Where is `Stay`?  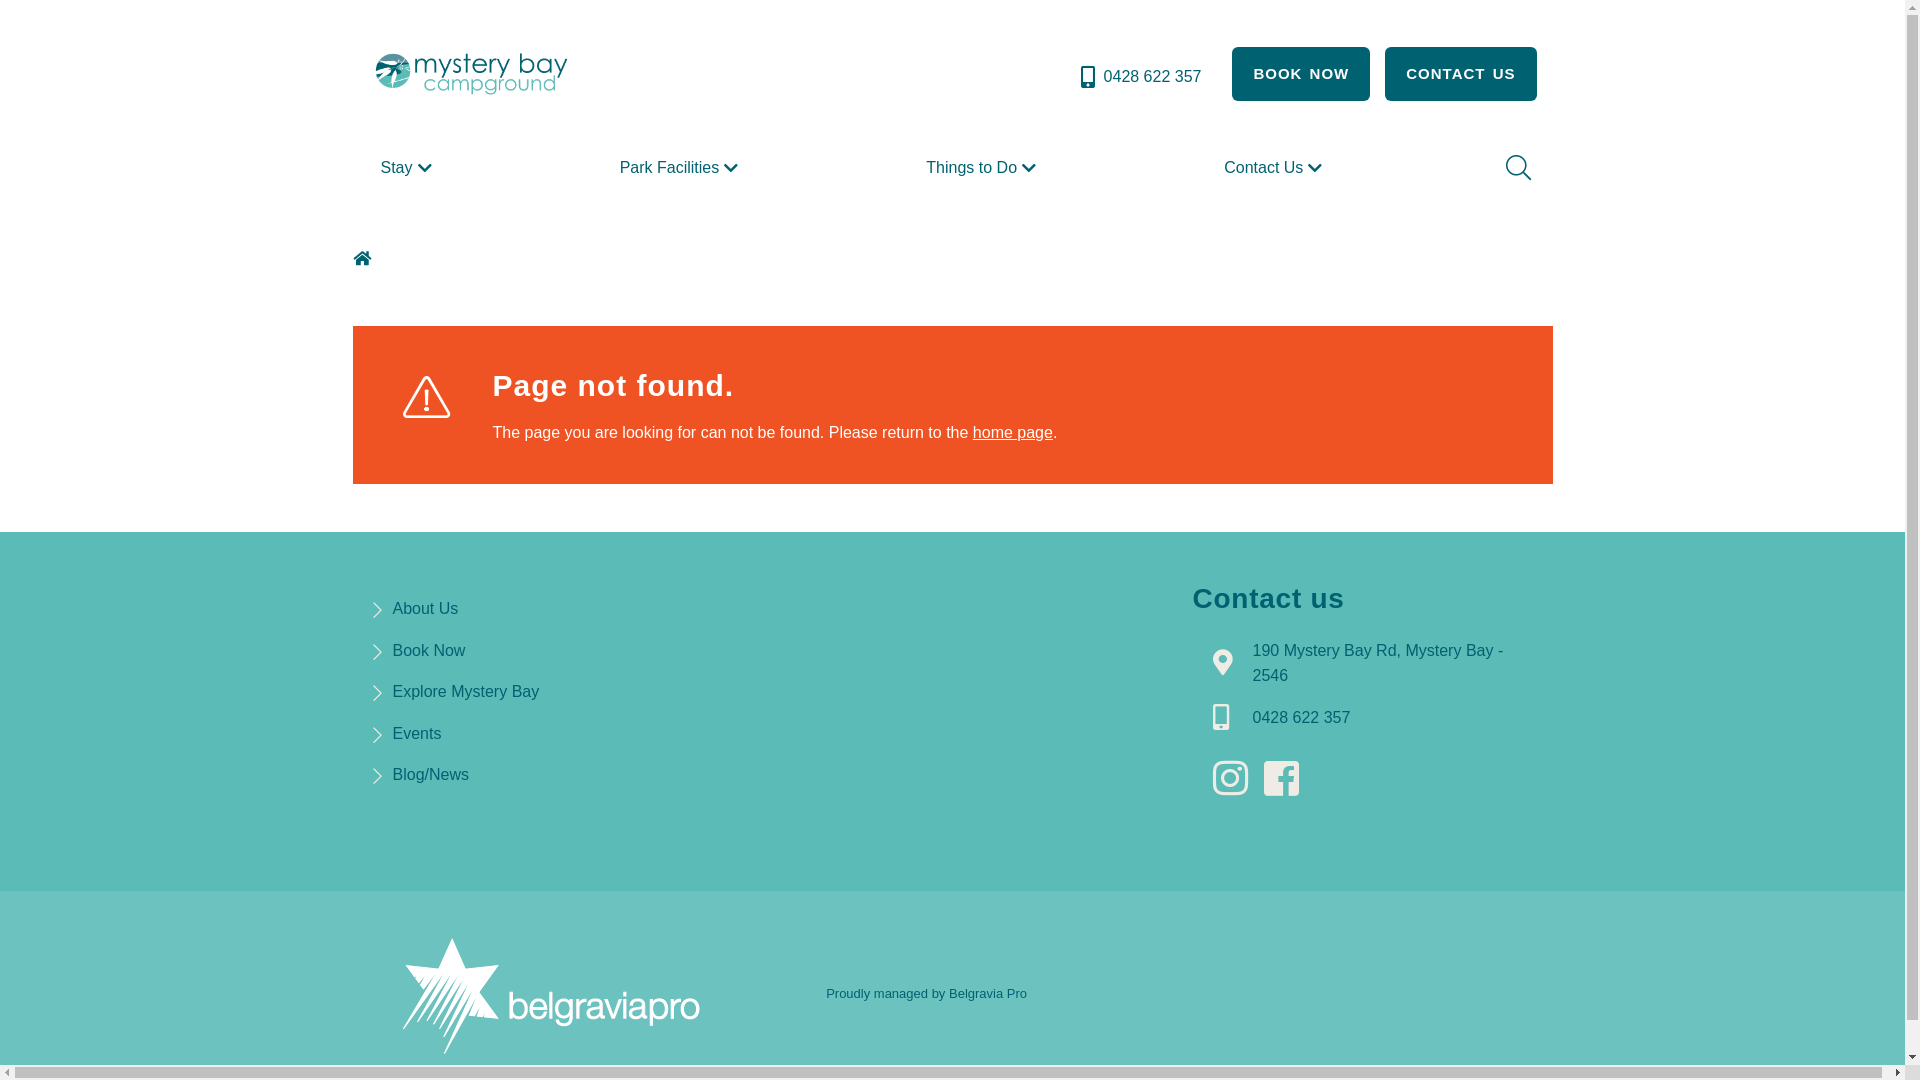 Stay is located at coordinates (408, 168).